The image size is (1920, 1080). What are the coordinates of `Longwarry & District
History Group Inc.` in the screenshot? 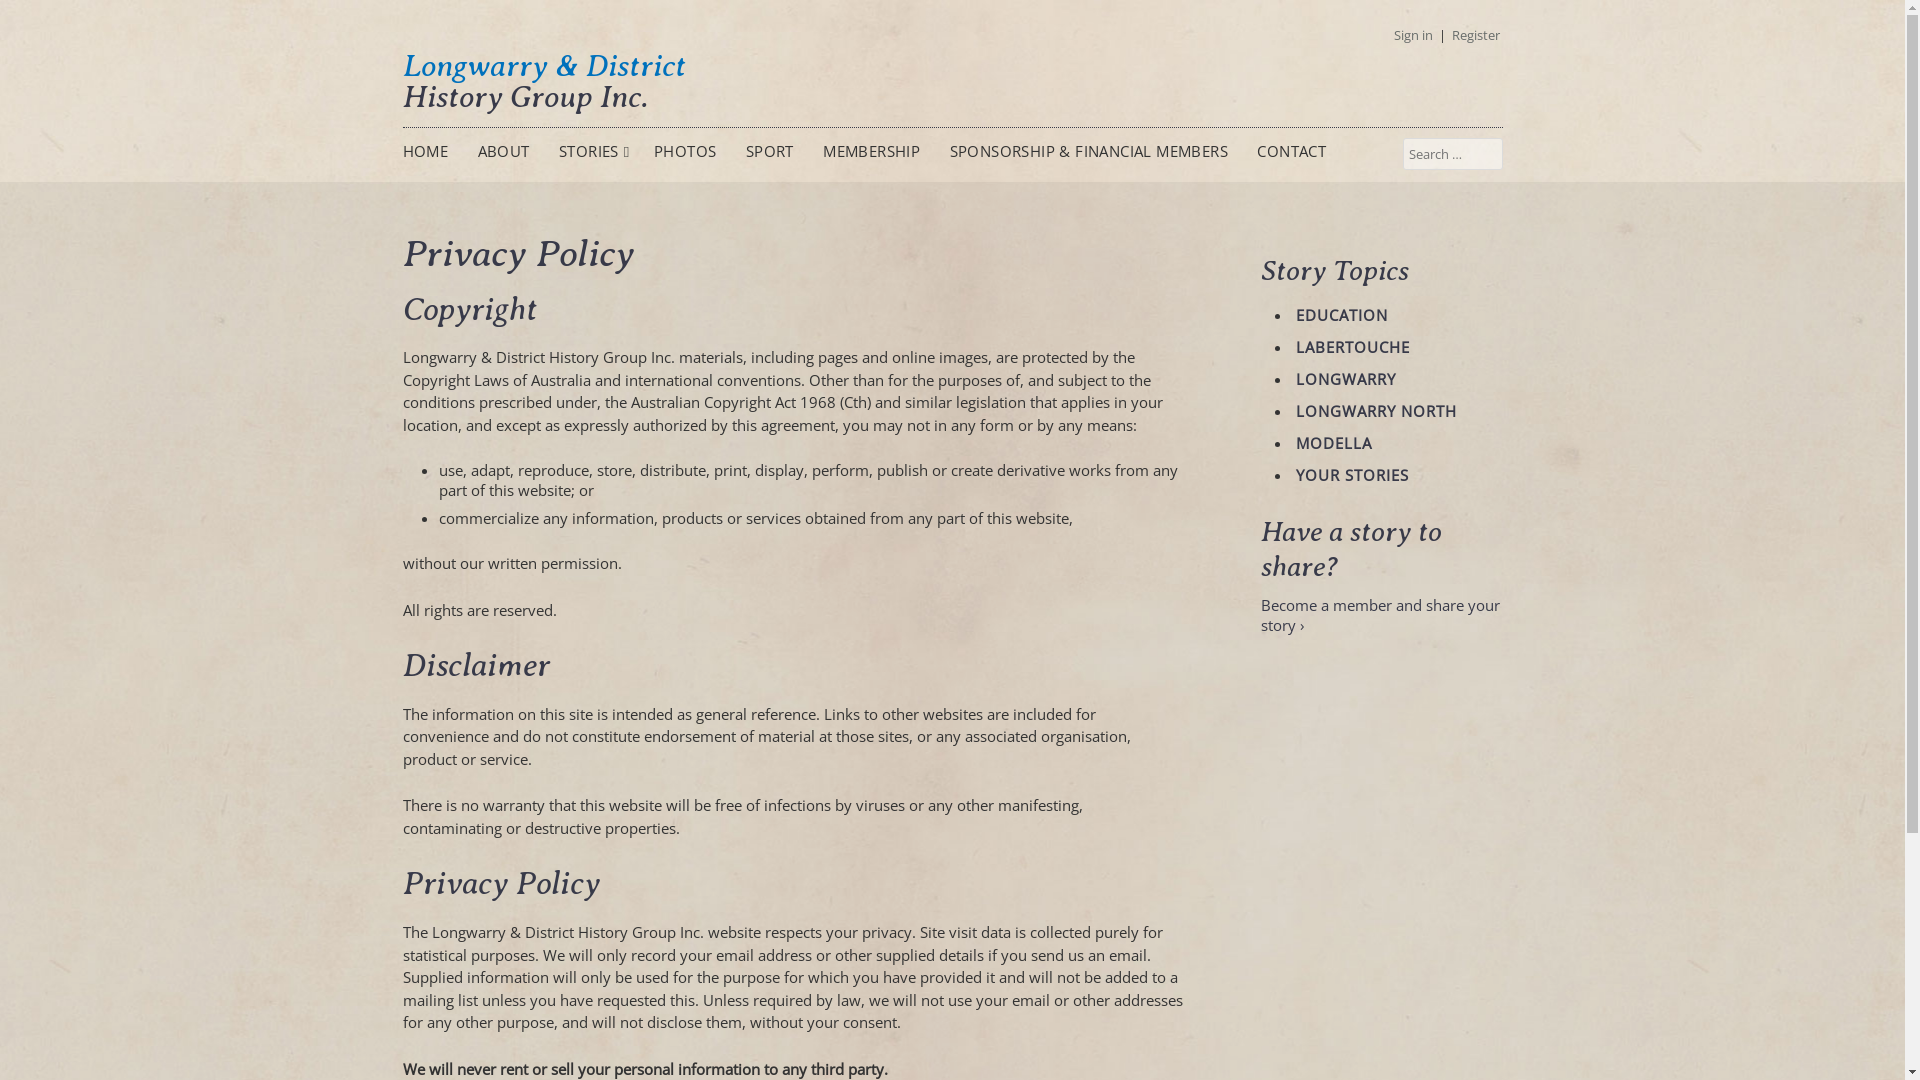 It's located at (544, 81).